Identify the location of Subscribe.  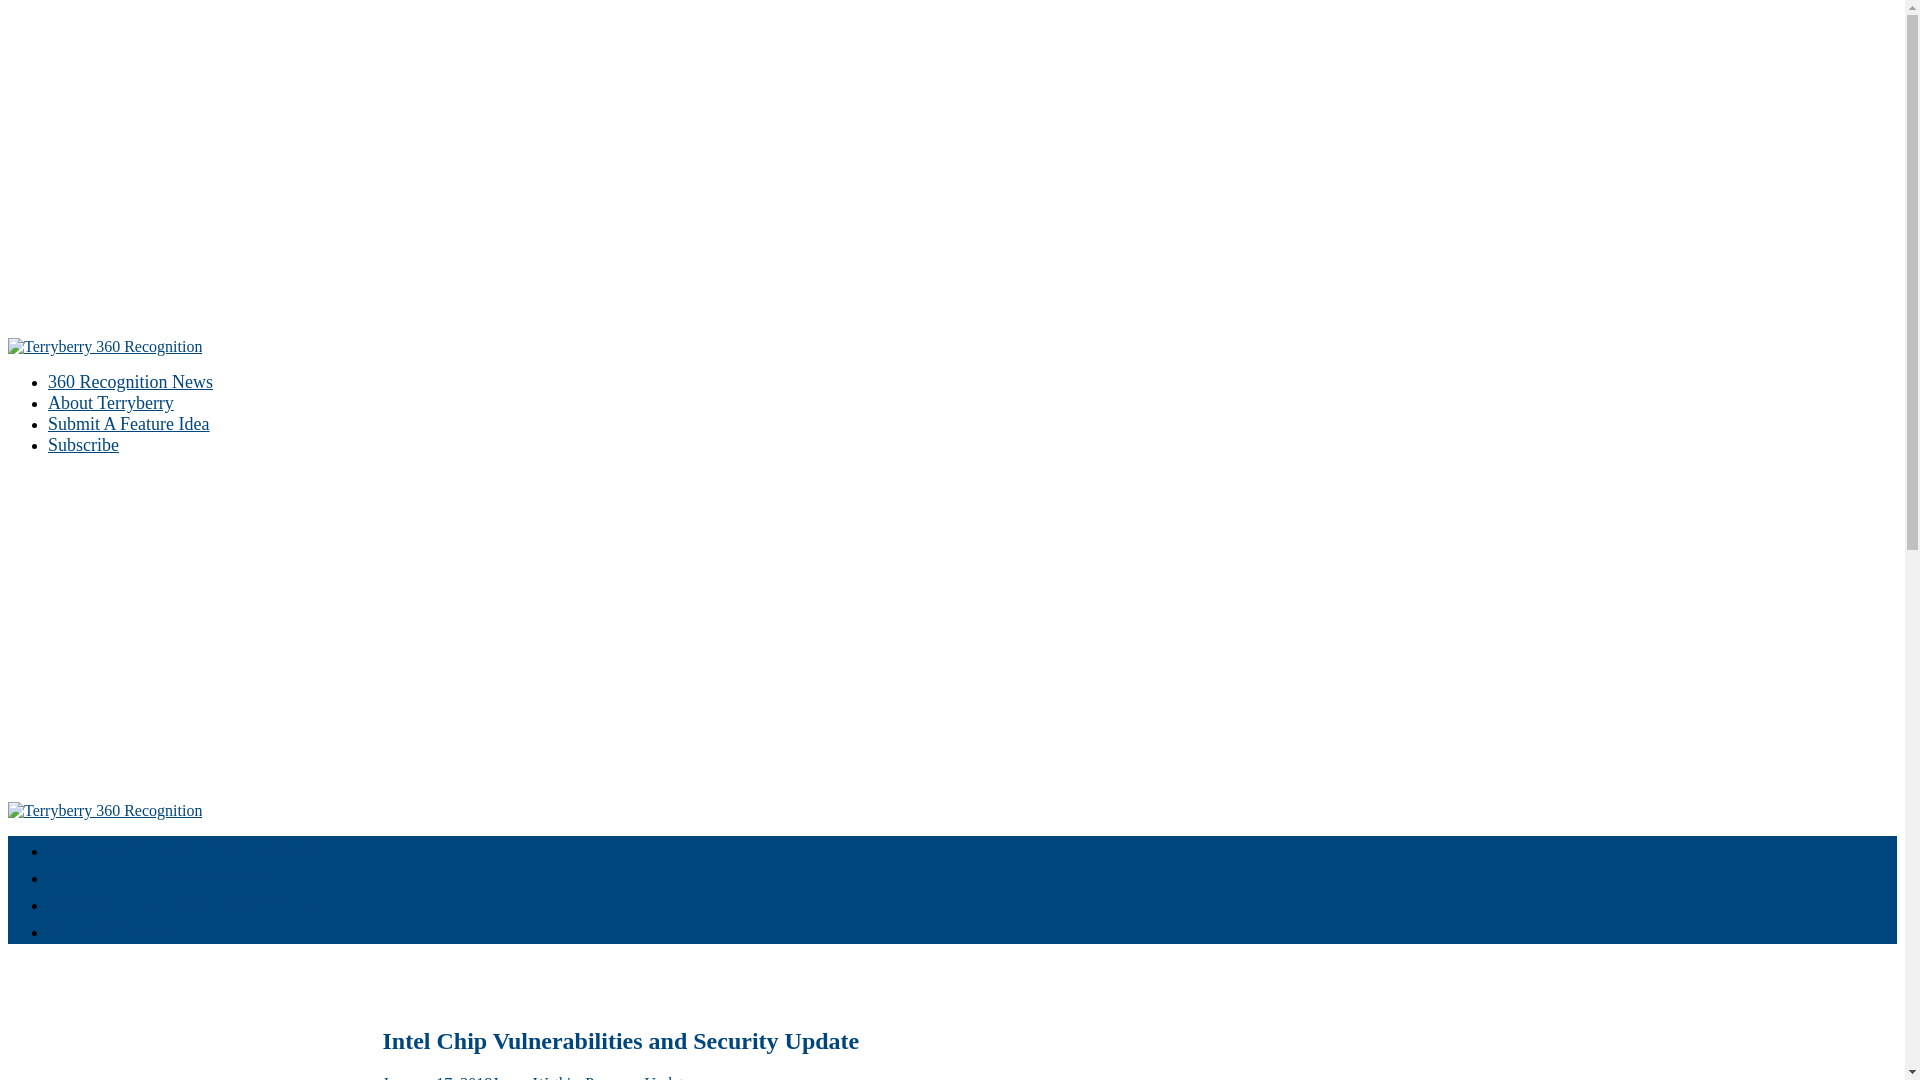
(84, 445).